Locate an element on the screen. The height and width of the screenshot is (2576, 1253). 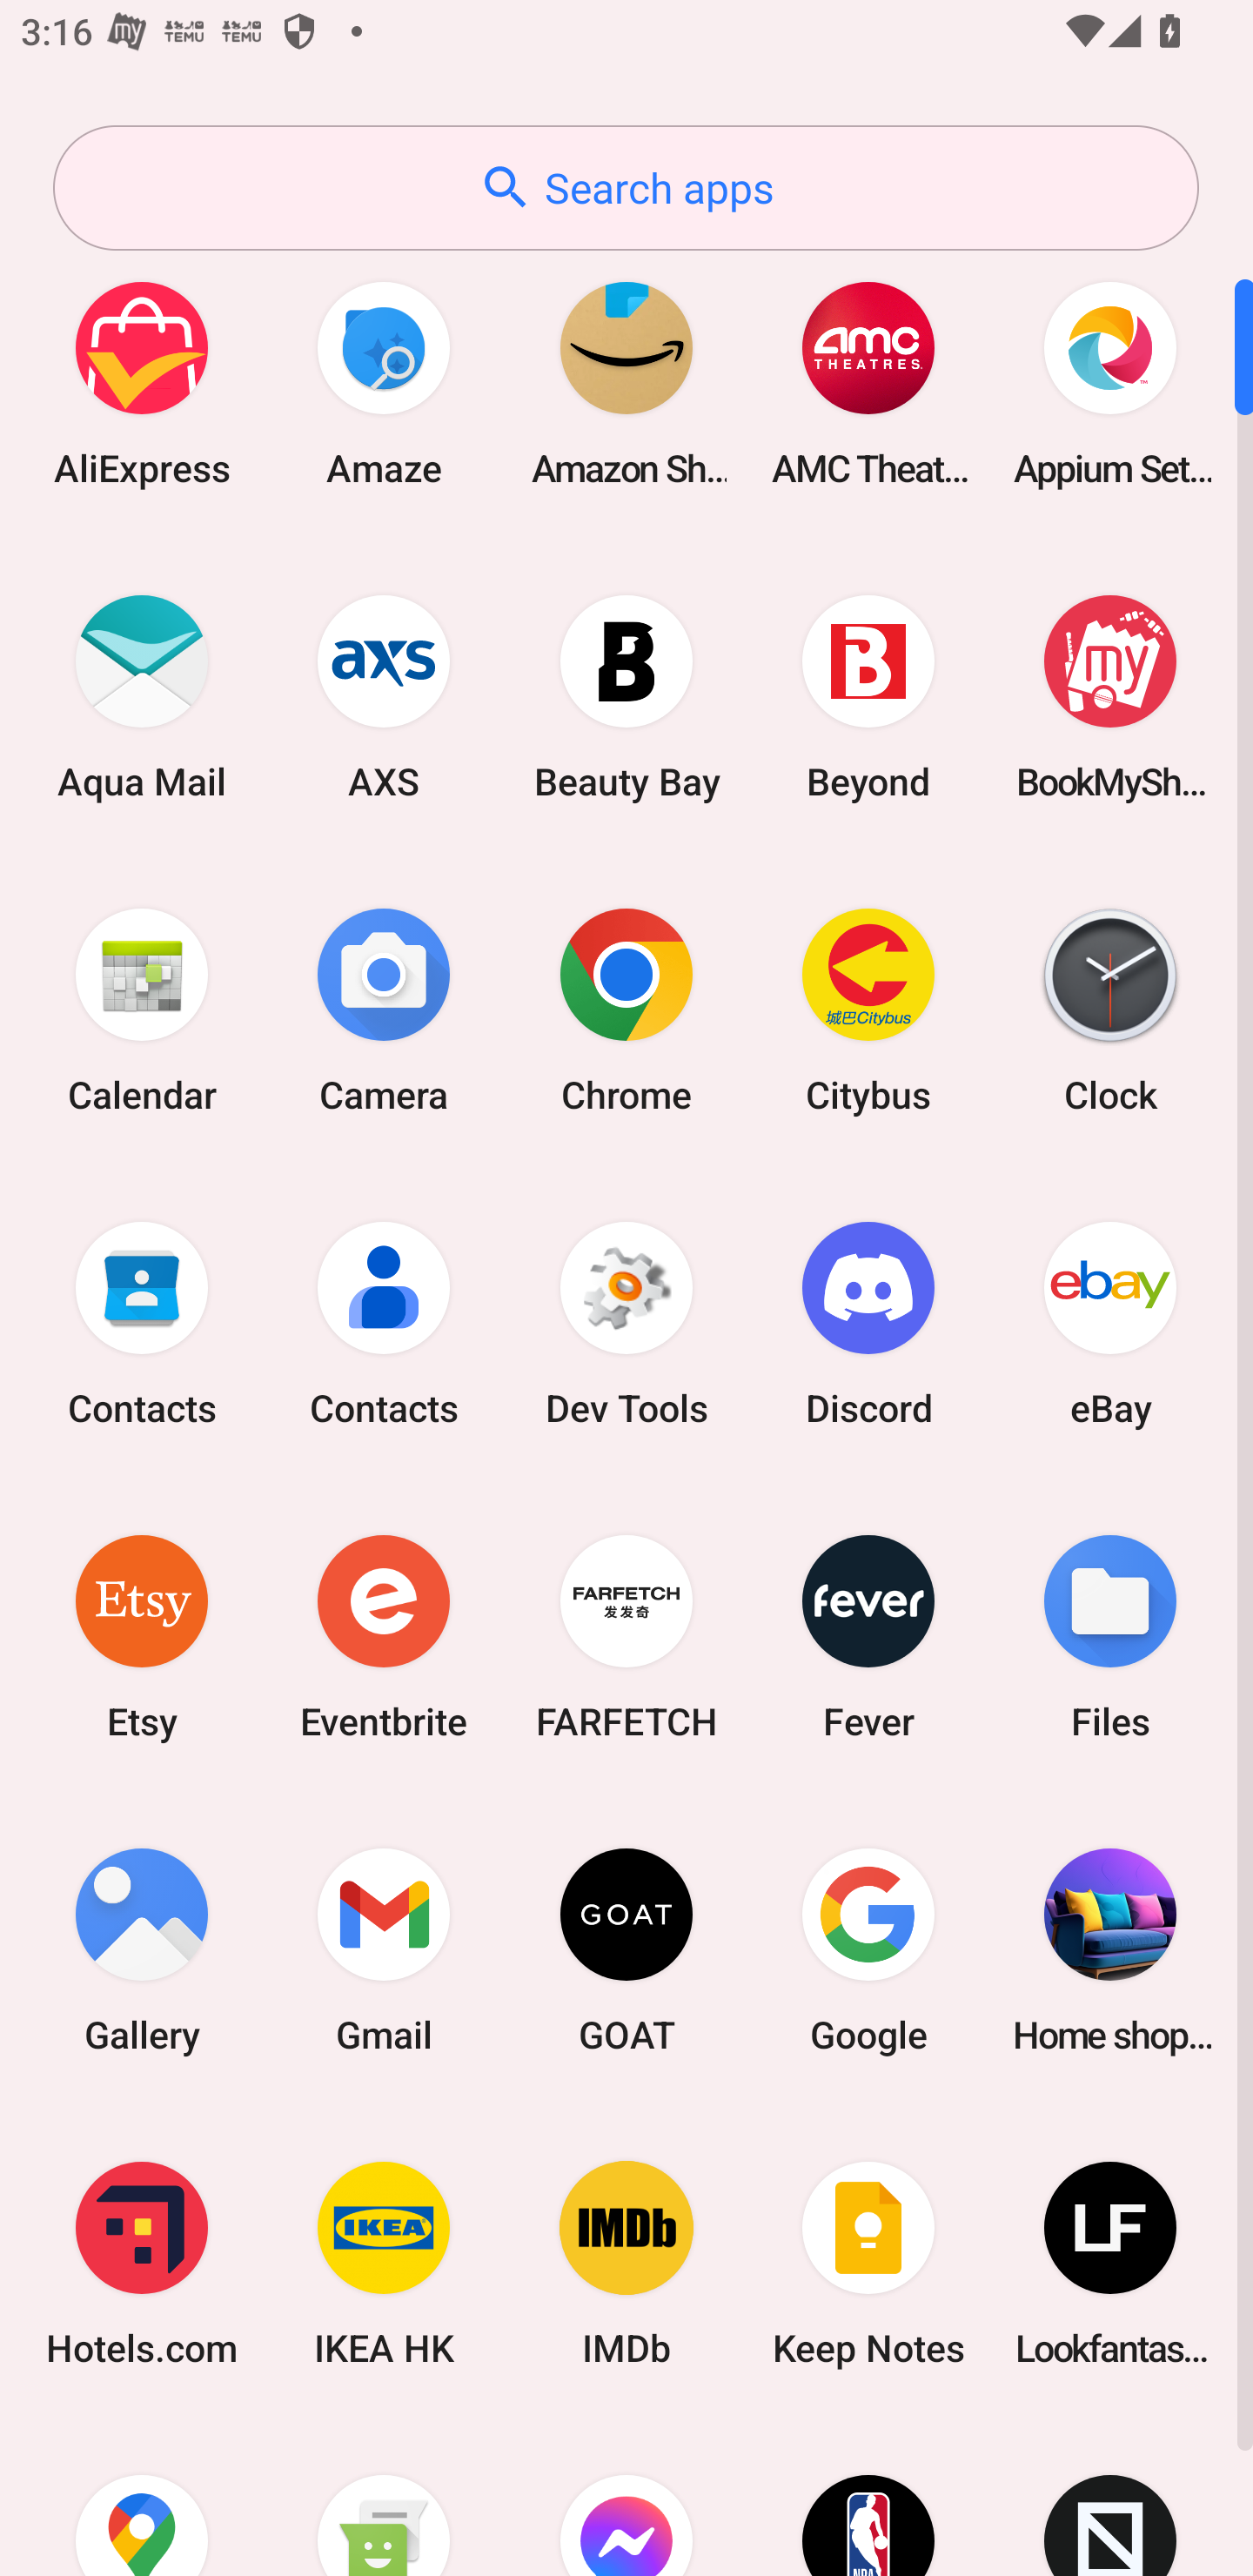
Citybus is located at coordinates (868, 1010).